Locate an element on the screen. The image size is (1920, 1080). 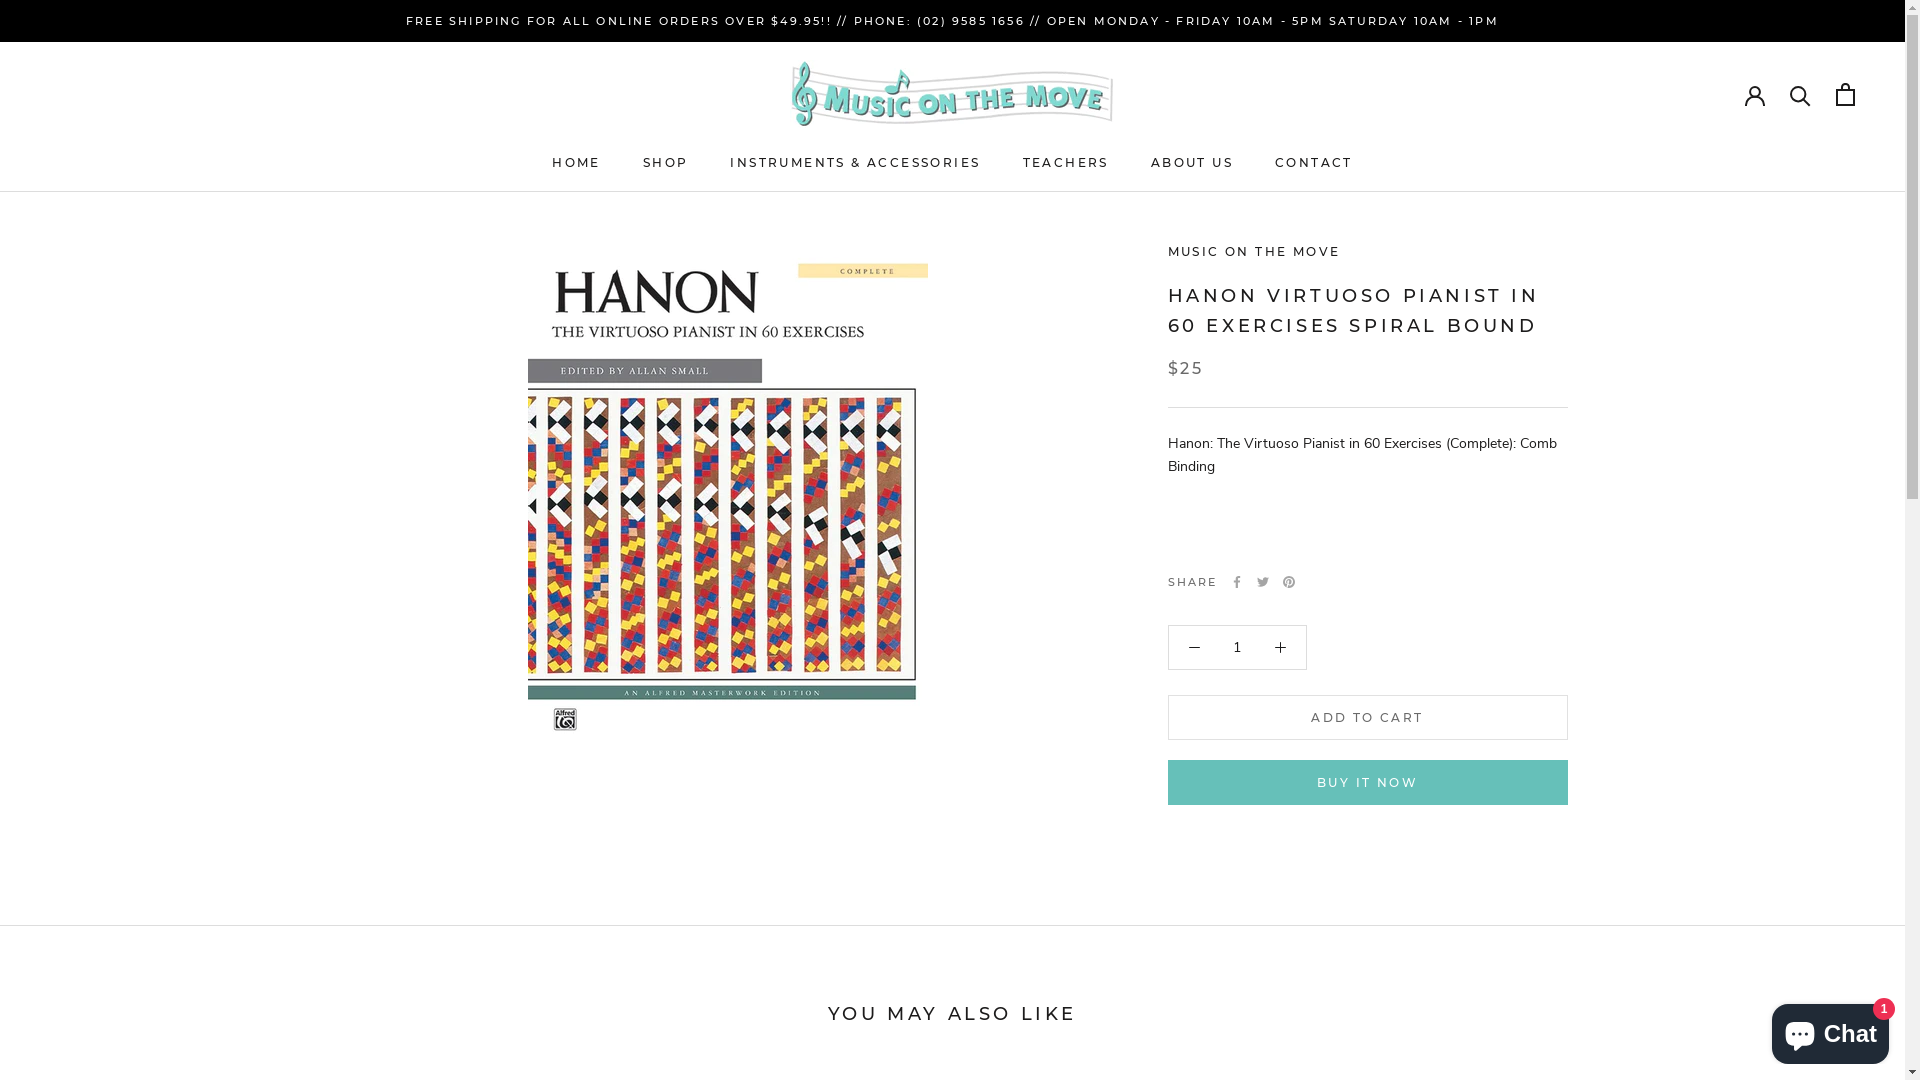
ABOUT US
ABOUT US is located at coordinates (1192, 162).